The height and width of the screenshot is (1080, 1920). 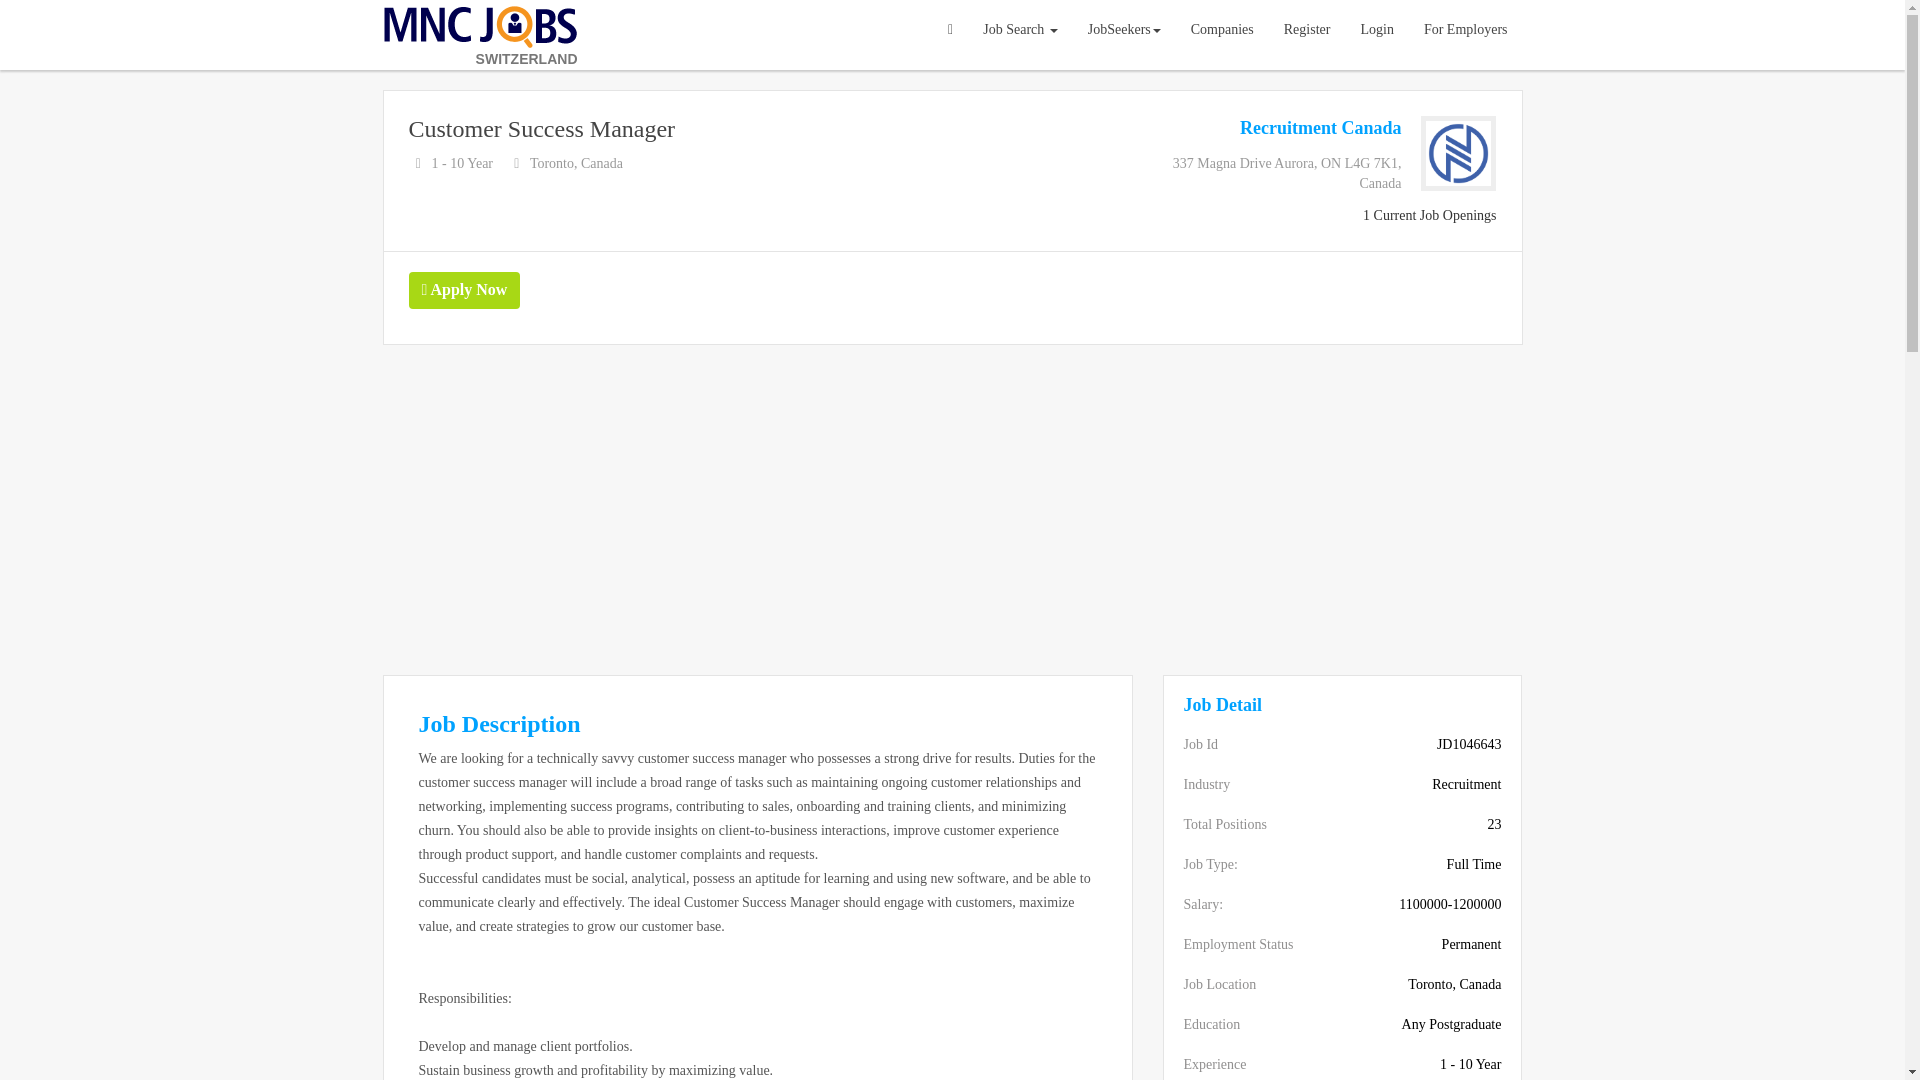 What do you see at coordinates (1222, 30) in the screenshot?
I see `Companies` at bounding box center [1222, 30].